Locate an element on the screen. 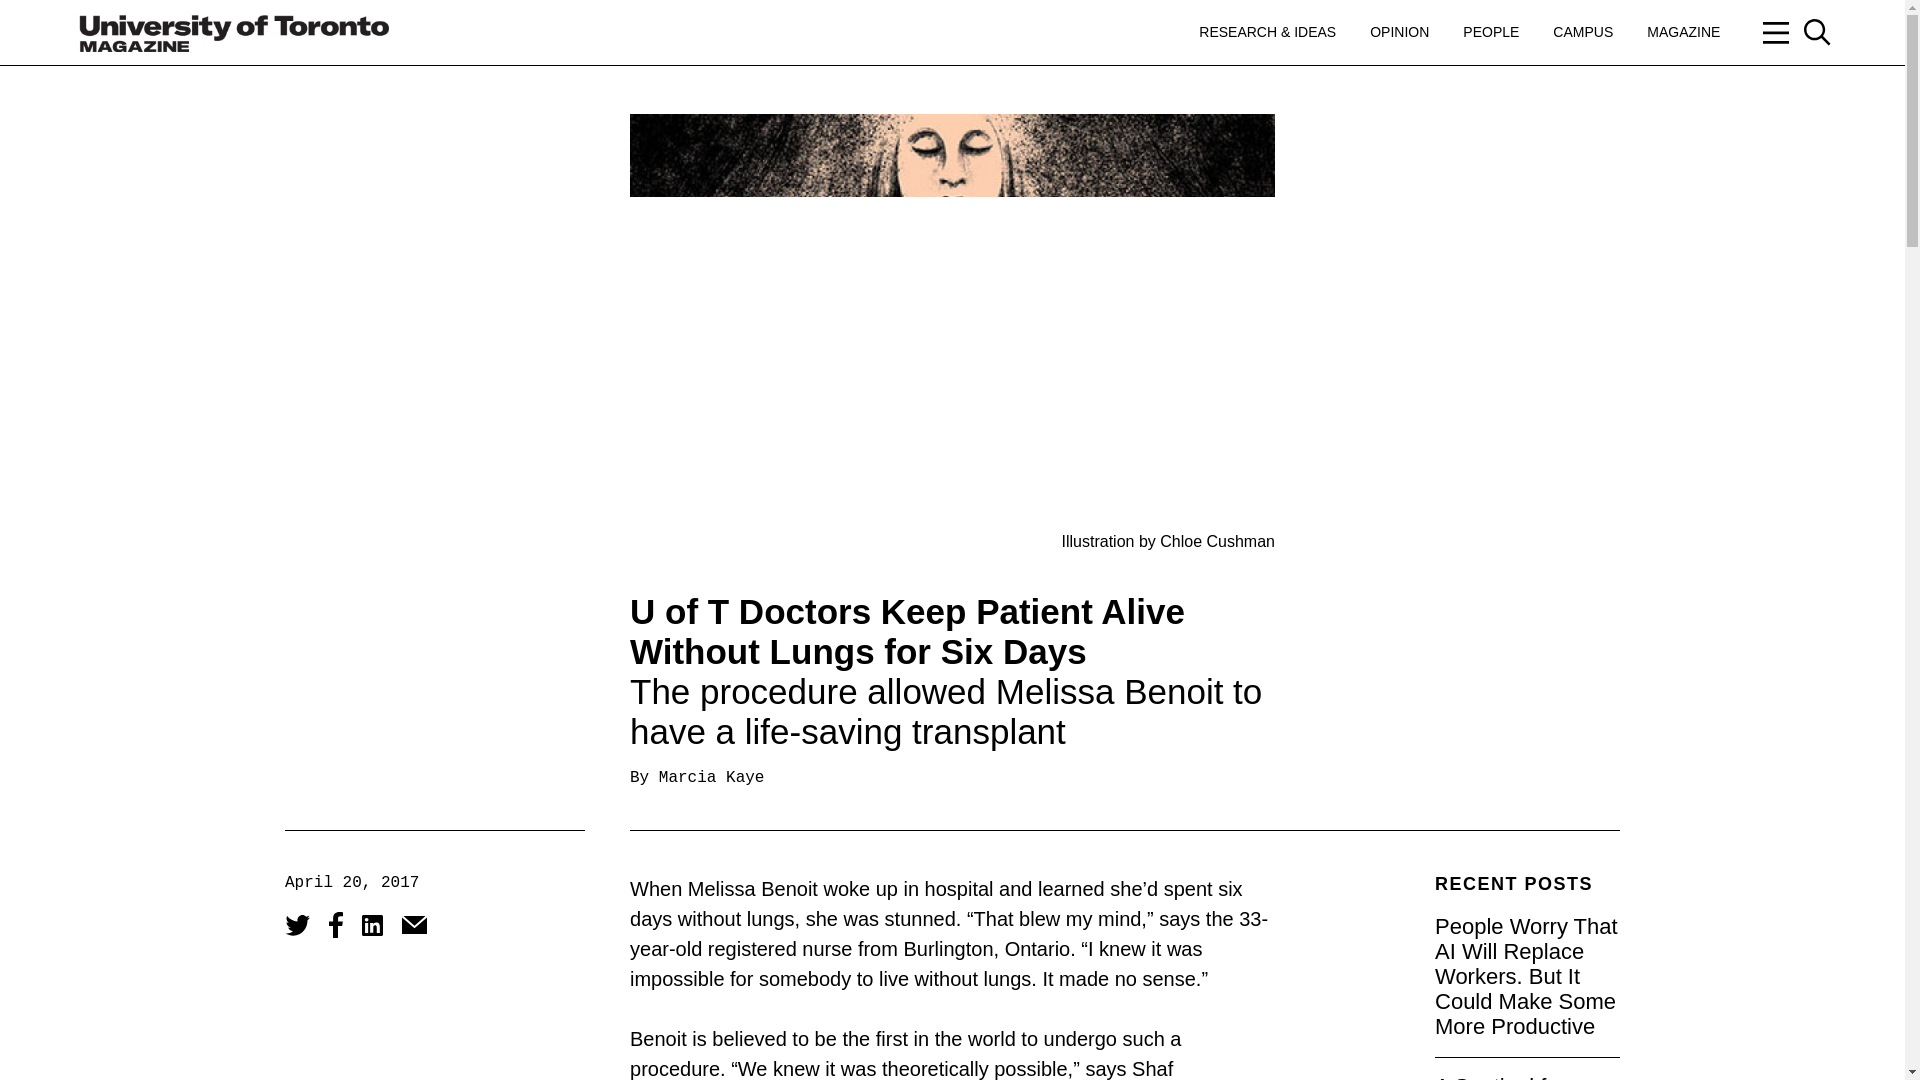 This screenshot has width=1920, height=1080. MAGAZINE is located at coordinates (1684, 31).